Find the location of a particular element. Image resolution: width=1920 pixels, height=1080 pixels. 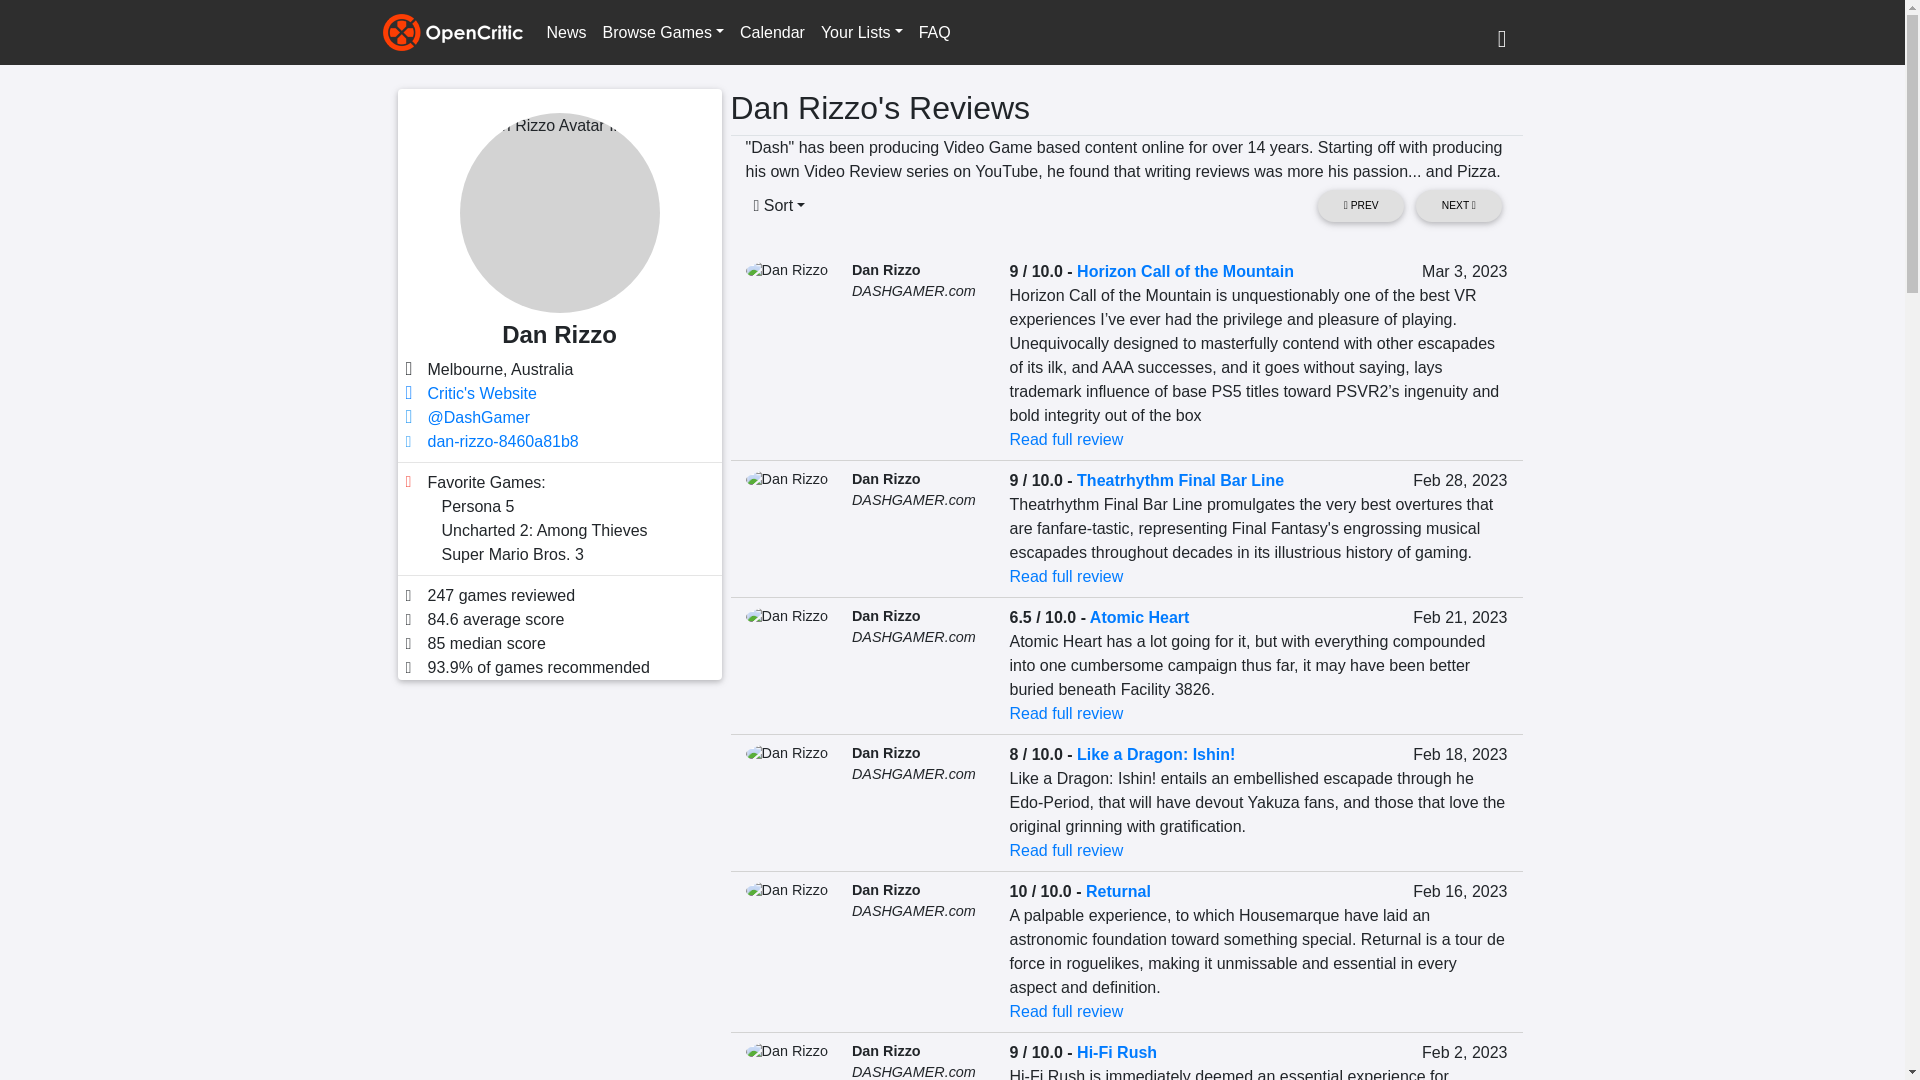

dan-rizzo-8460a81b8 is located at coordinates (504, 442).